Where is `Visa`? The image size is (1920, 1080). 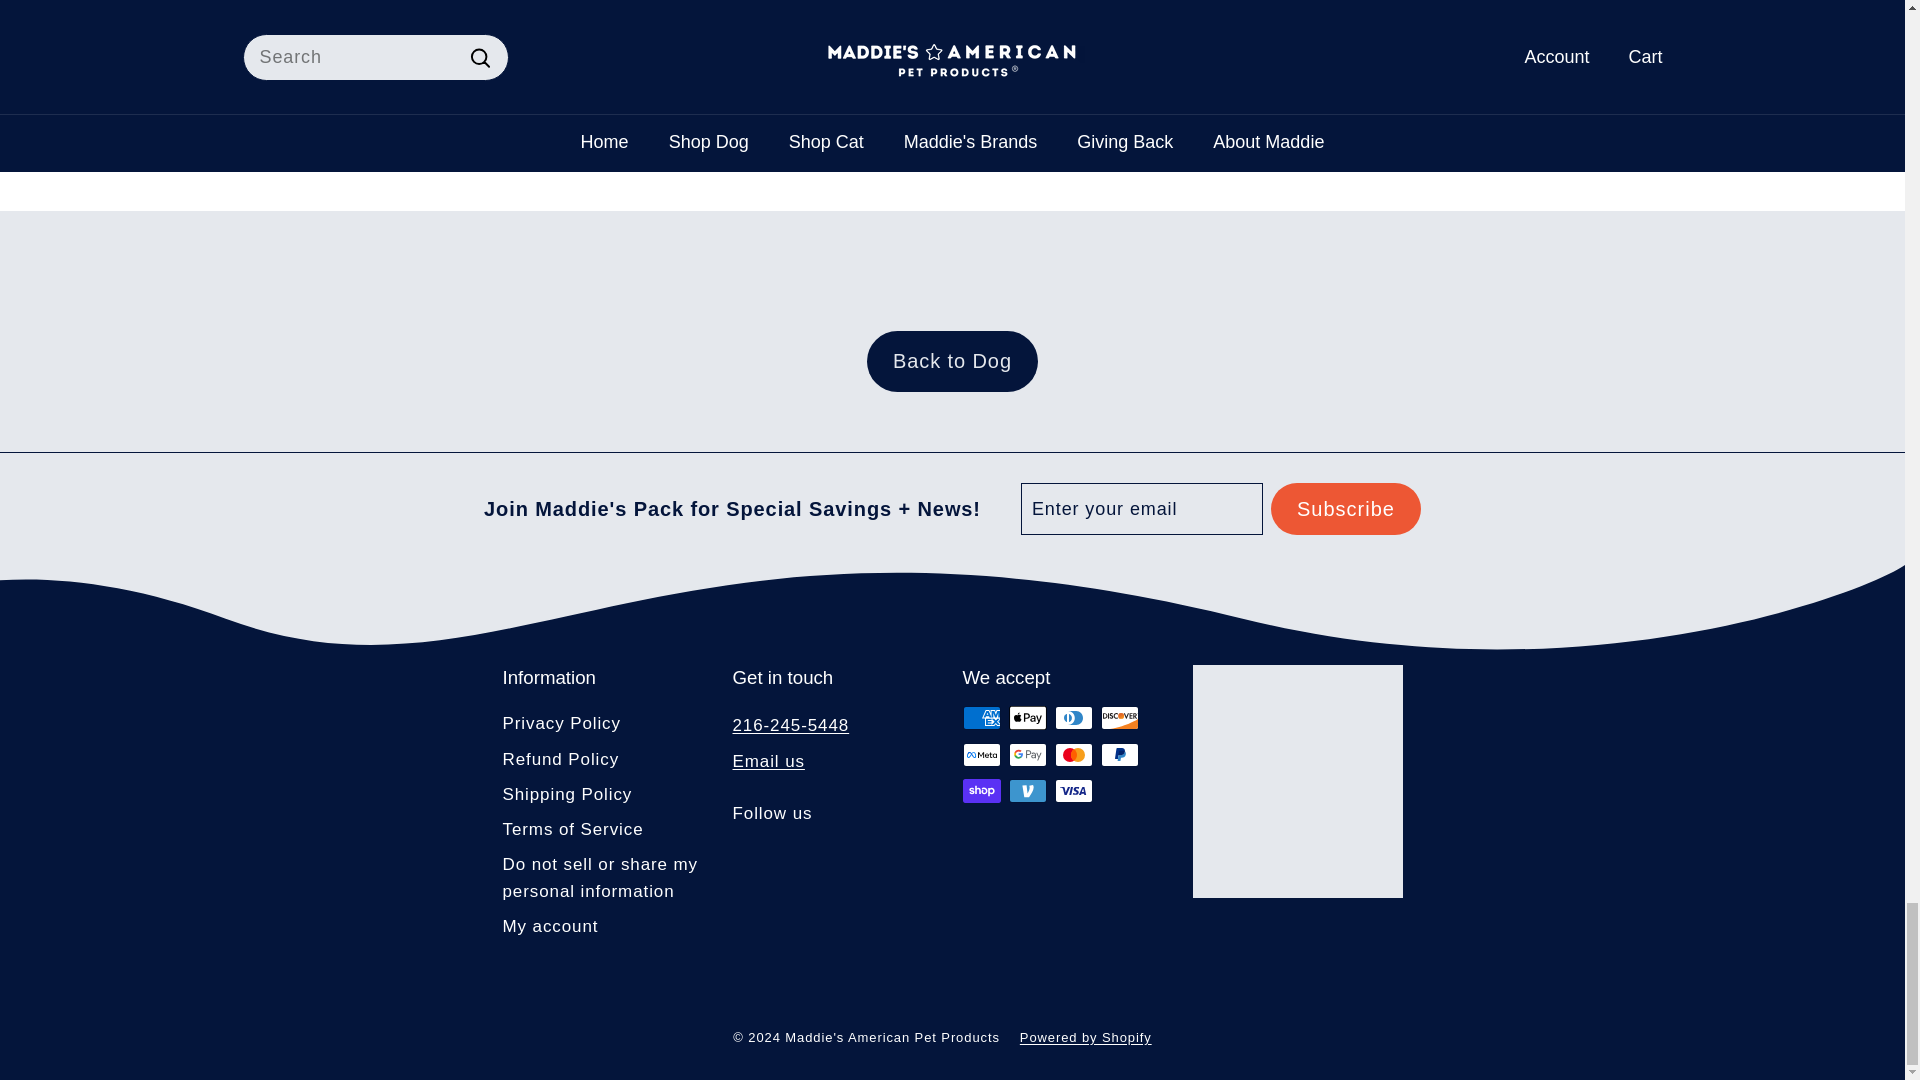 Visa is located at coordinates (1073, 790).